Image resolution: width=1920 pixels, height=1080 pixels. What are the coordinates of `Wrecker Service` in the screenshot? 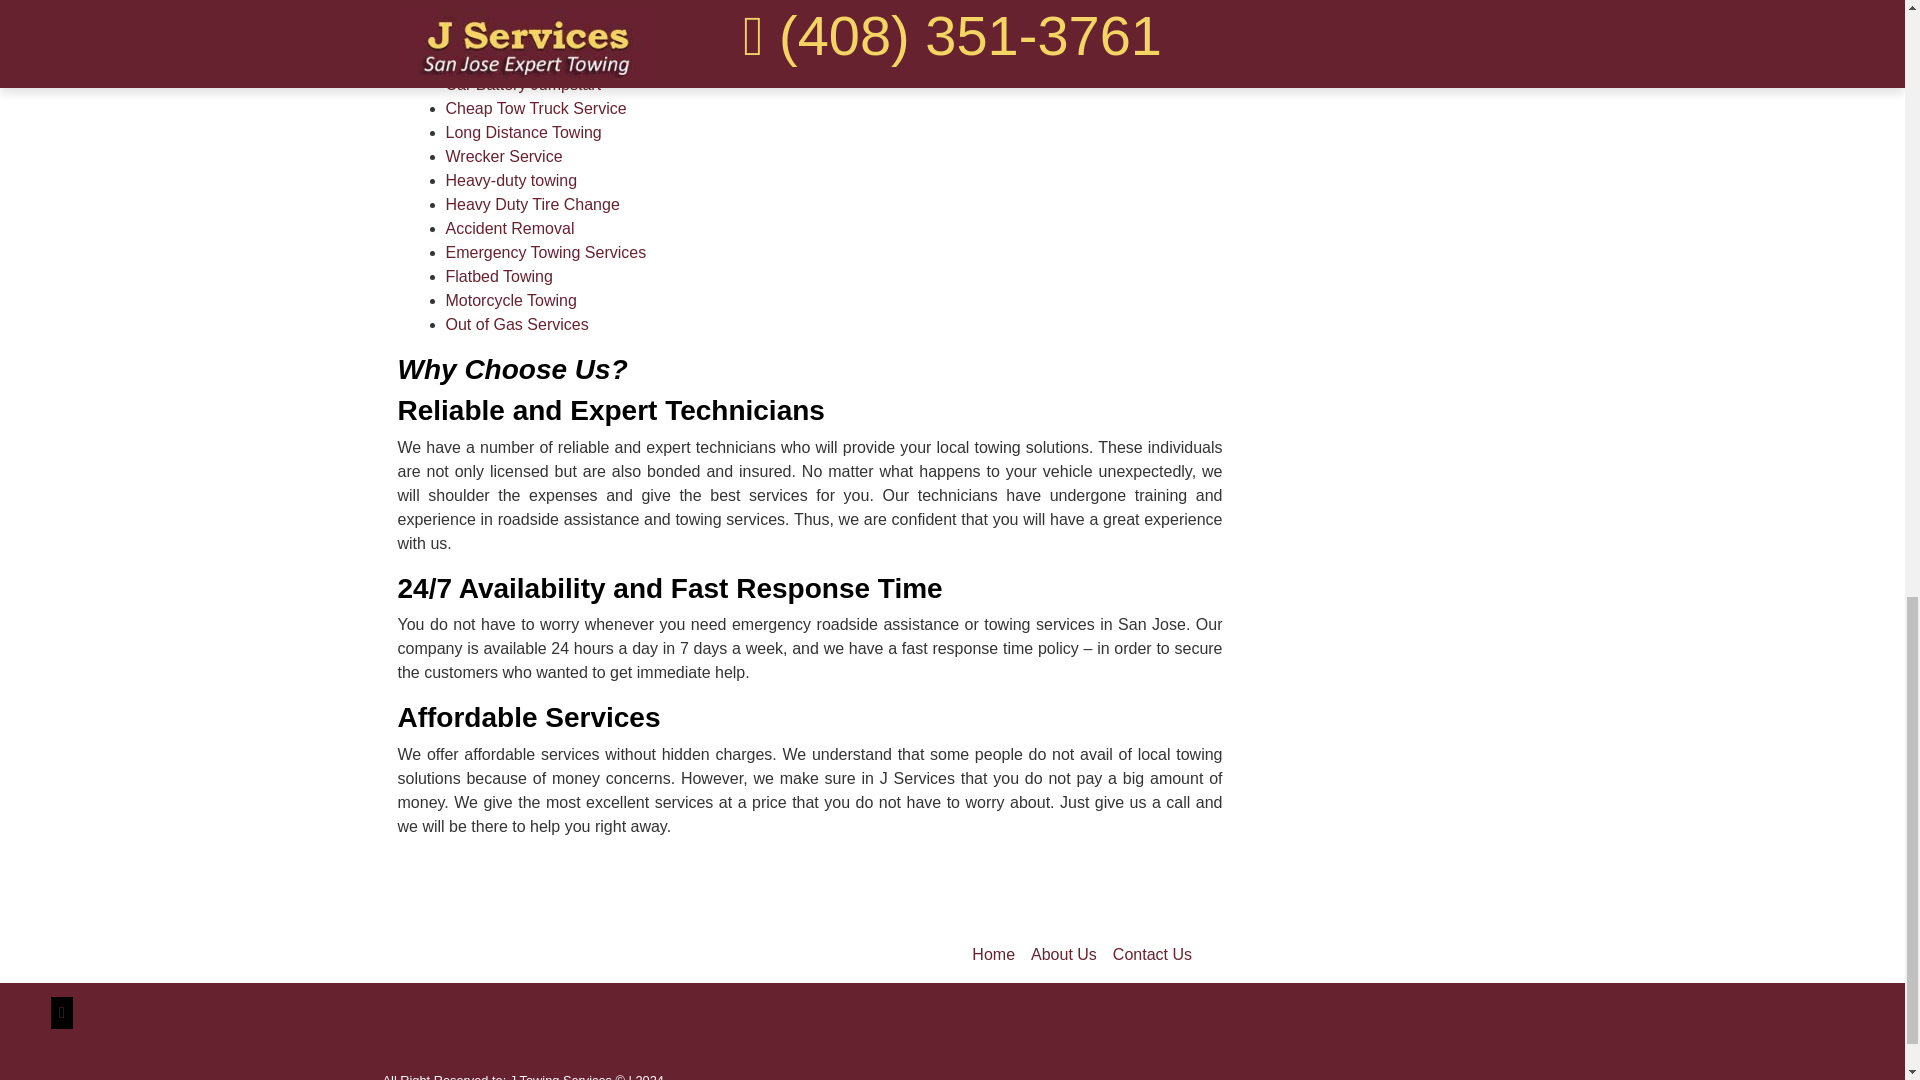 It's located at (504, 156).